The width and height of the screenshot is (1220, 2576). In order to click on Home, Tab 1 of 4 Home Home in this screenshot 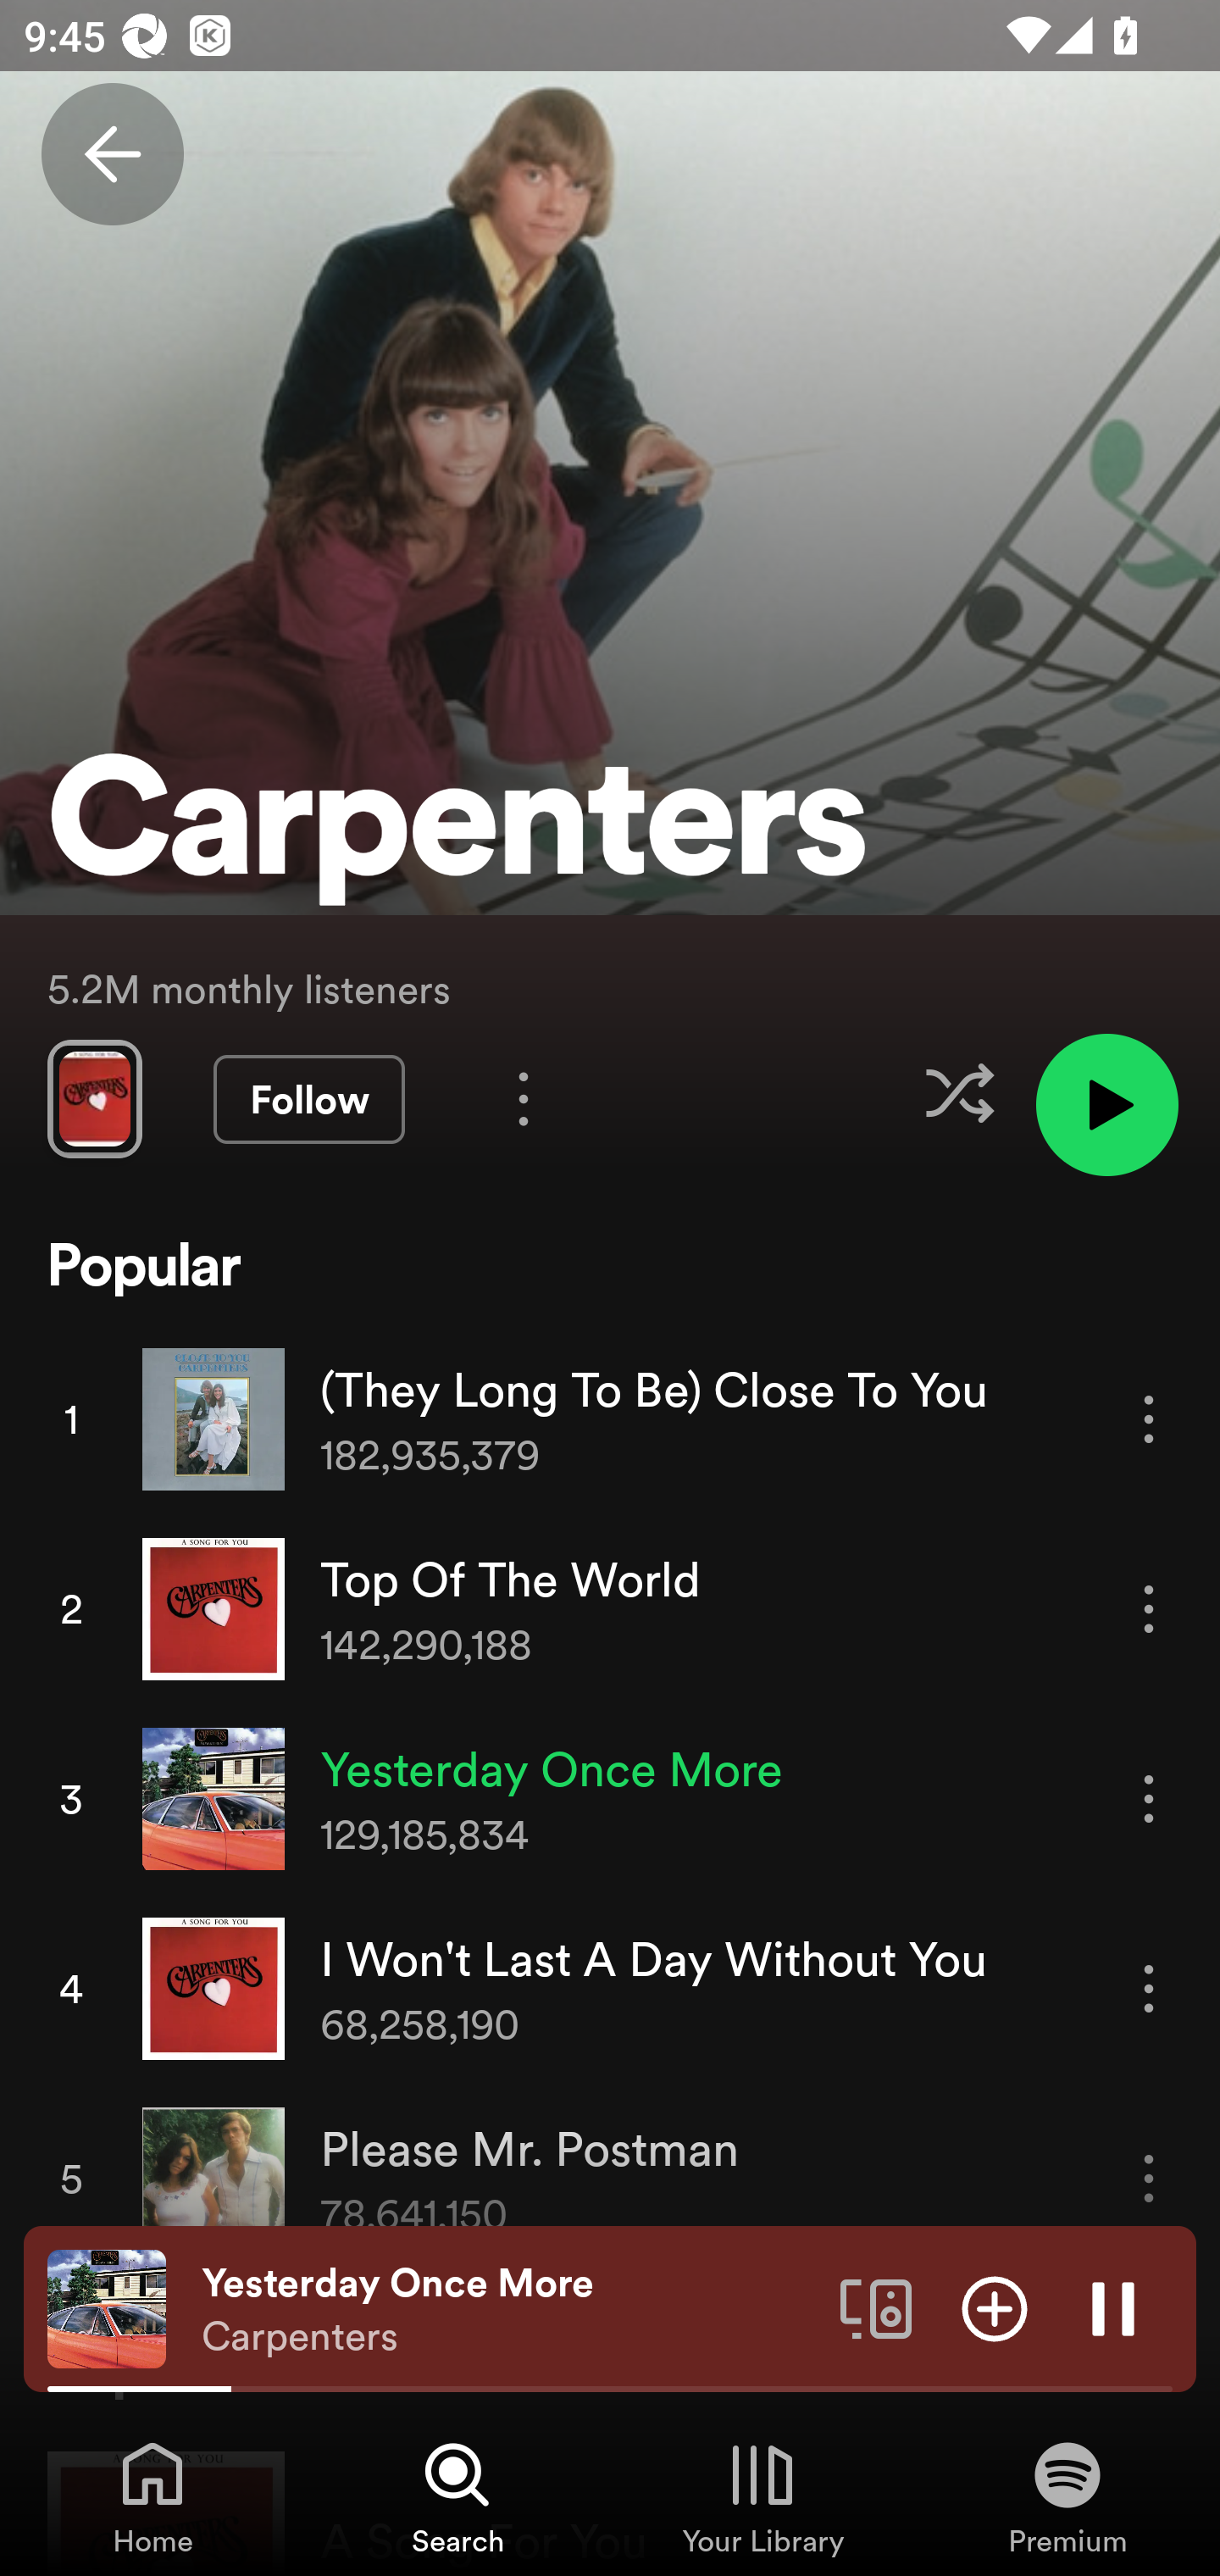, I will do `click(152, 2496)`.